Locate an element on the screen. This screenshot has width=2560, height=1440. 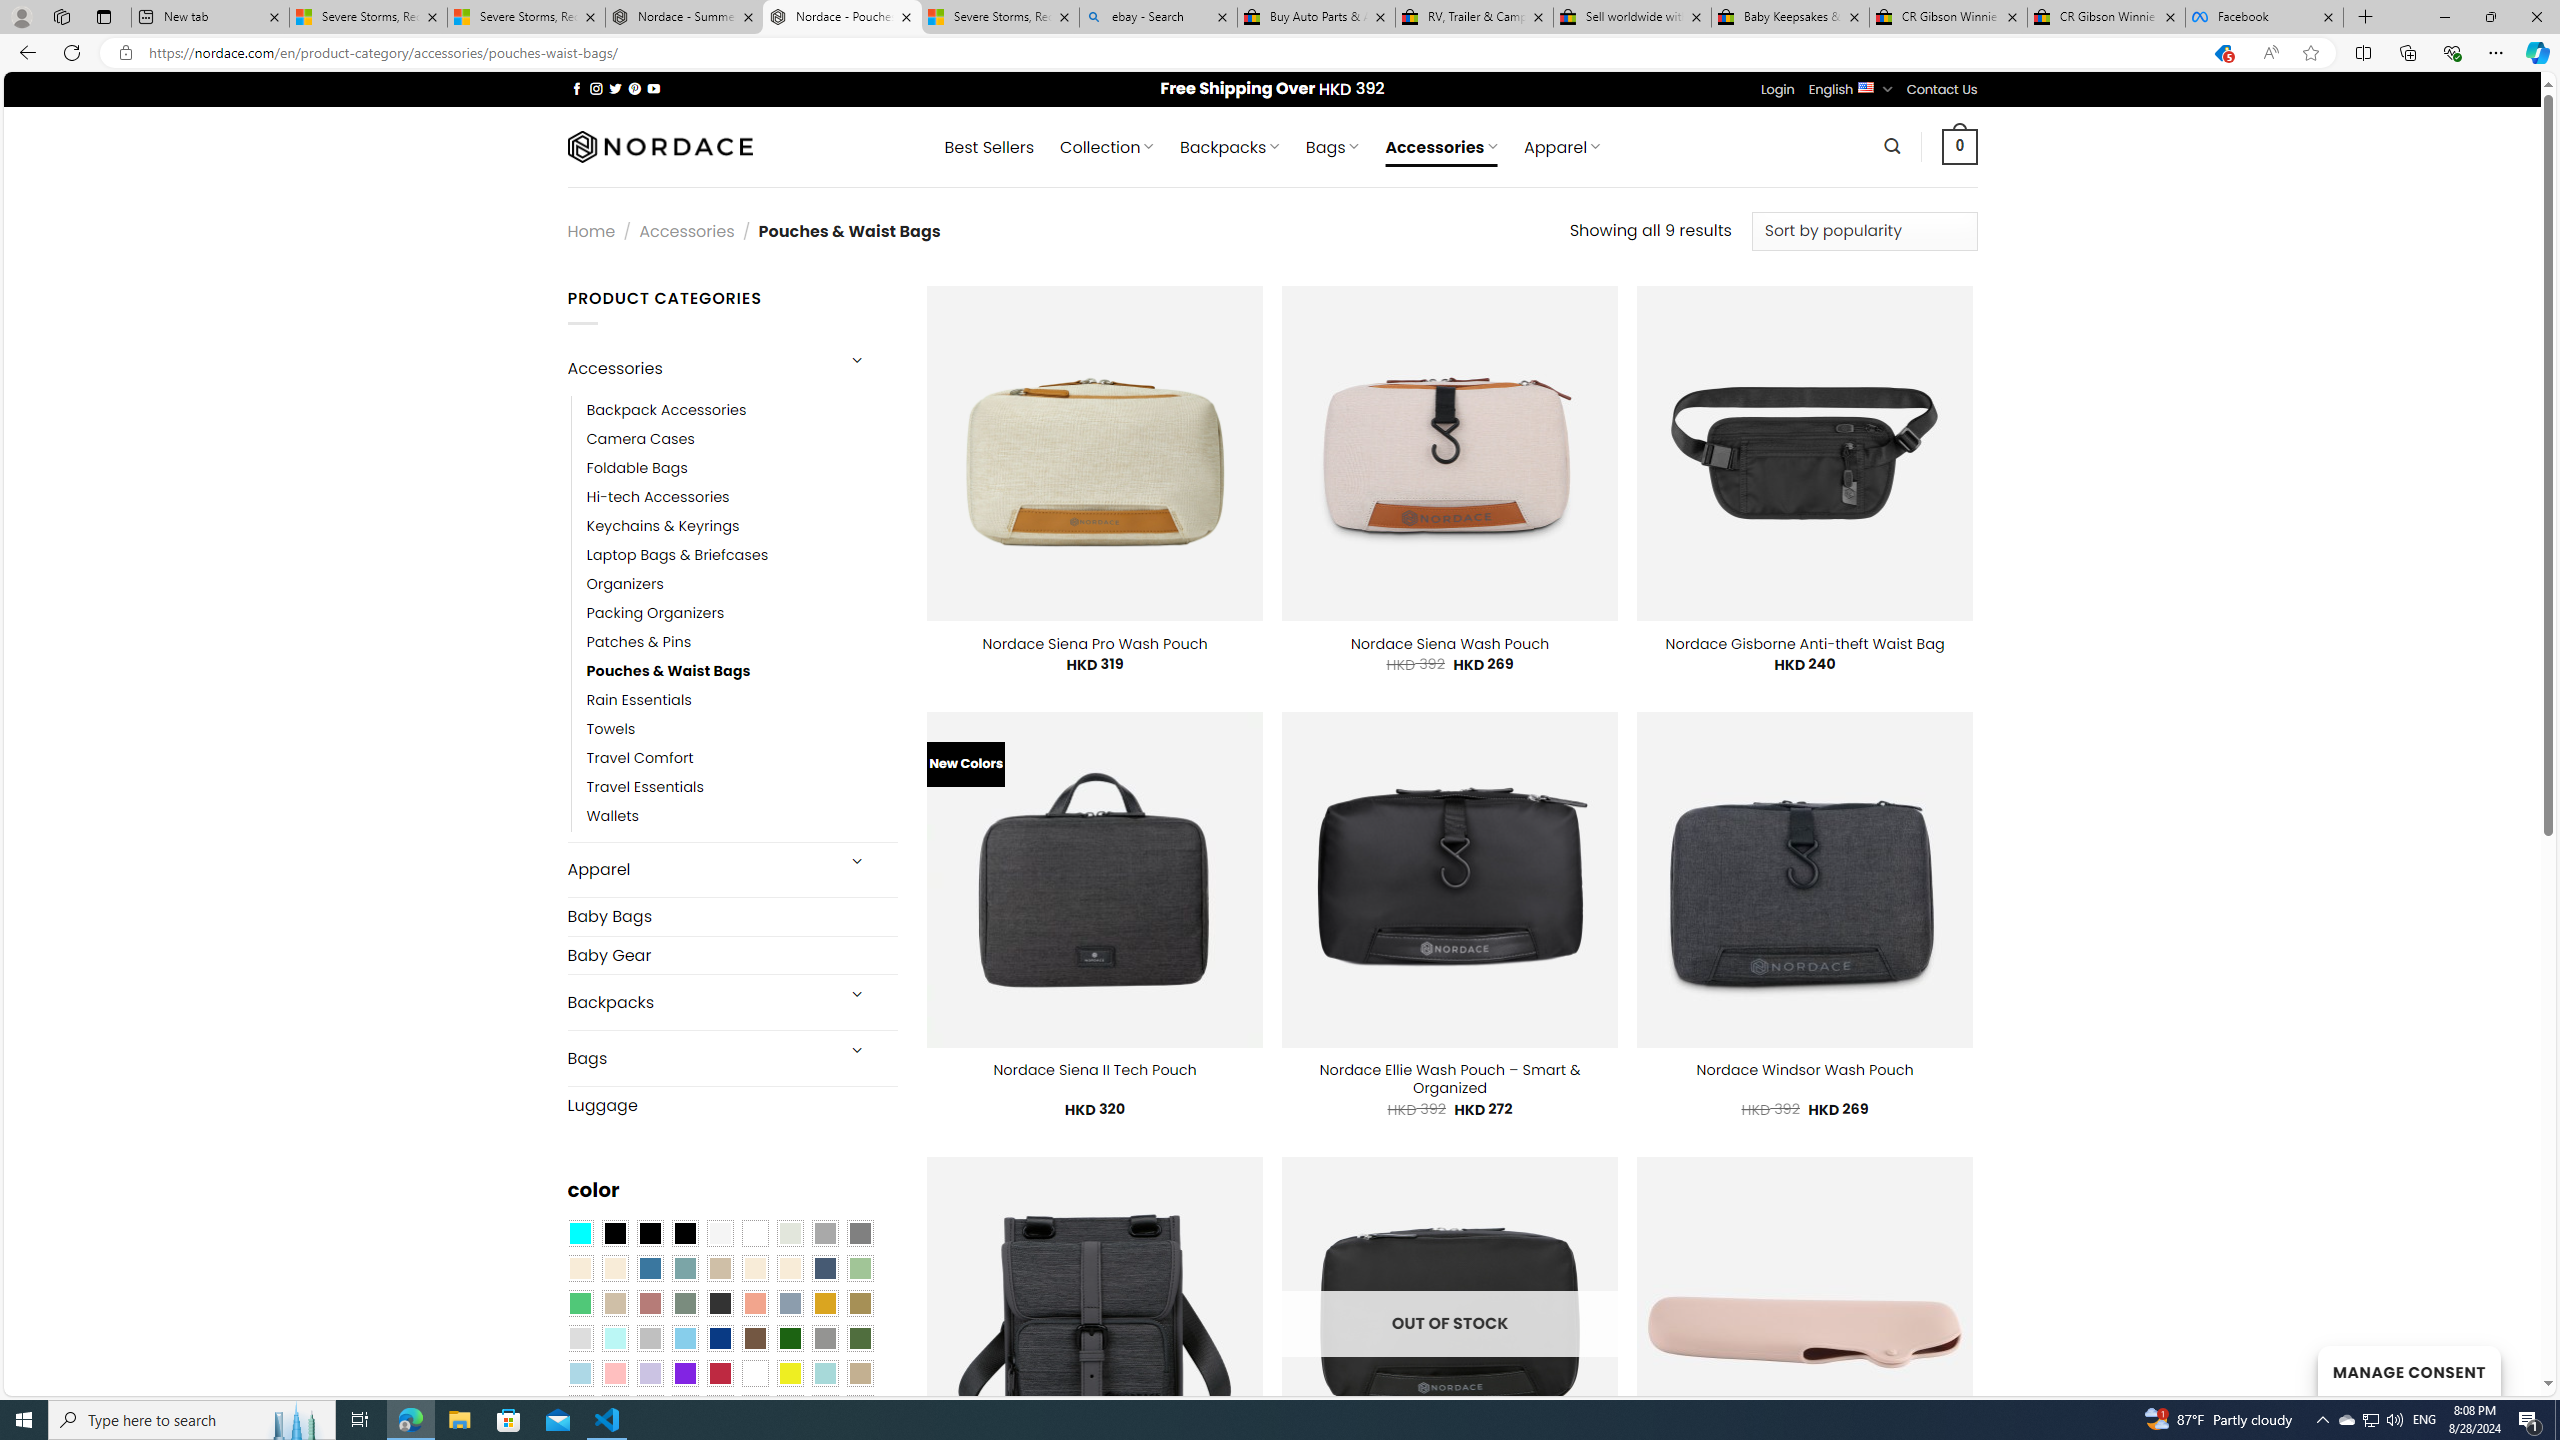
Sell worldwide with eBay is located at coordinates (1633, 17).